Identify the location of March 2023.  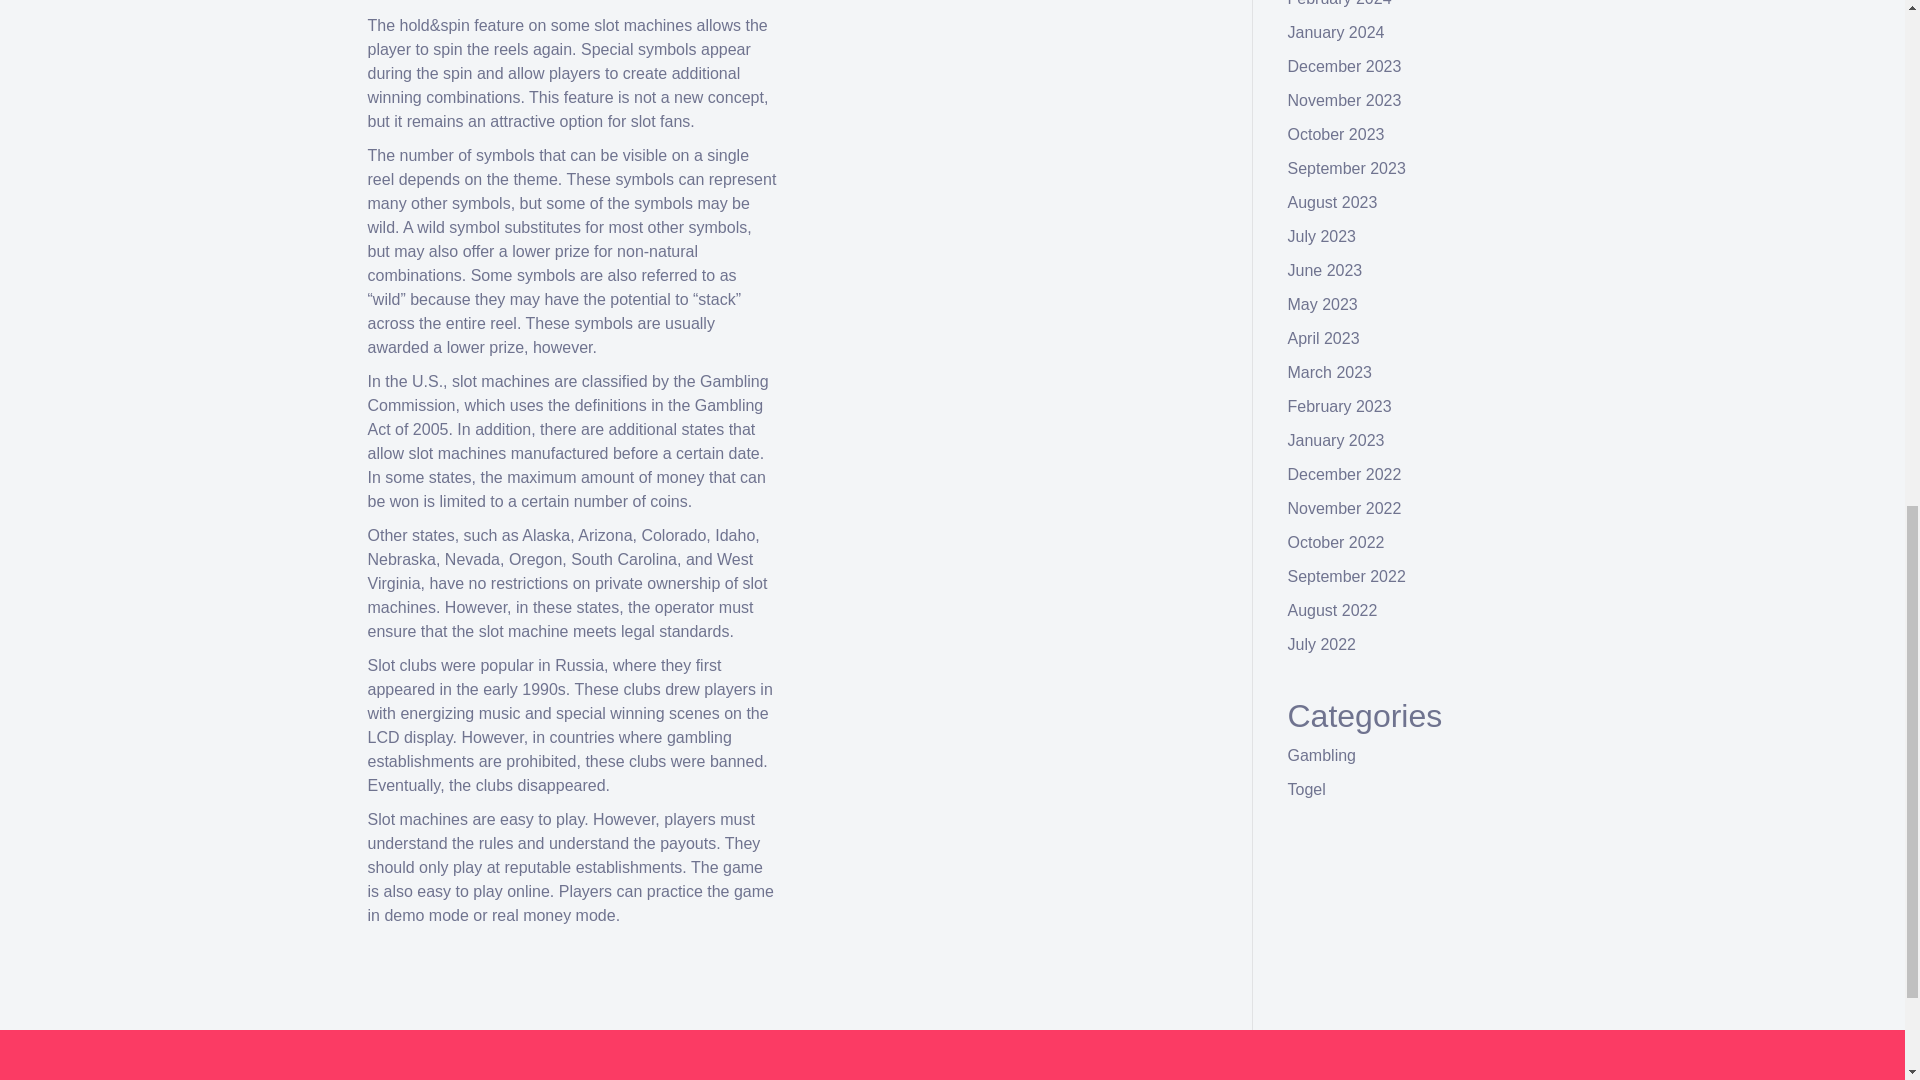
(1330, 372).